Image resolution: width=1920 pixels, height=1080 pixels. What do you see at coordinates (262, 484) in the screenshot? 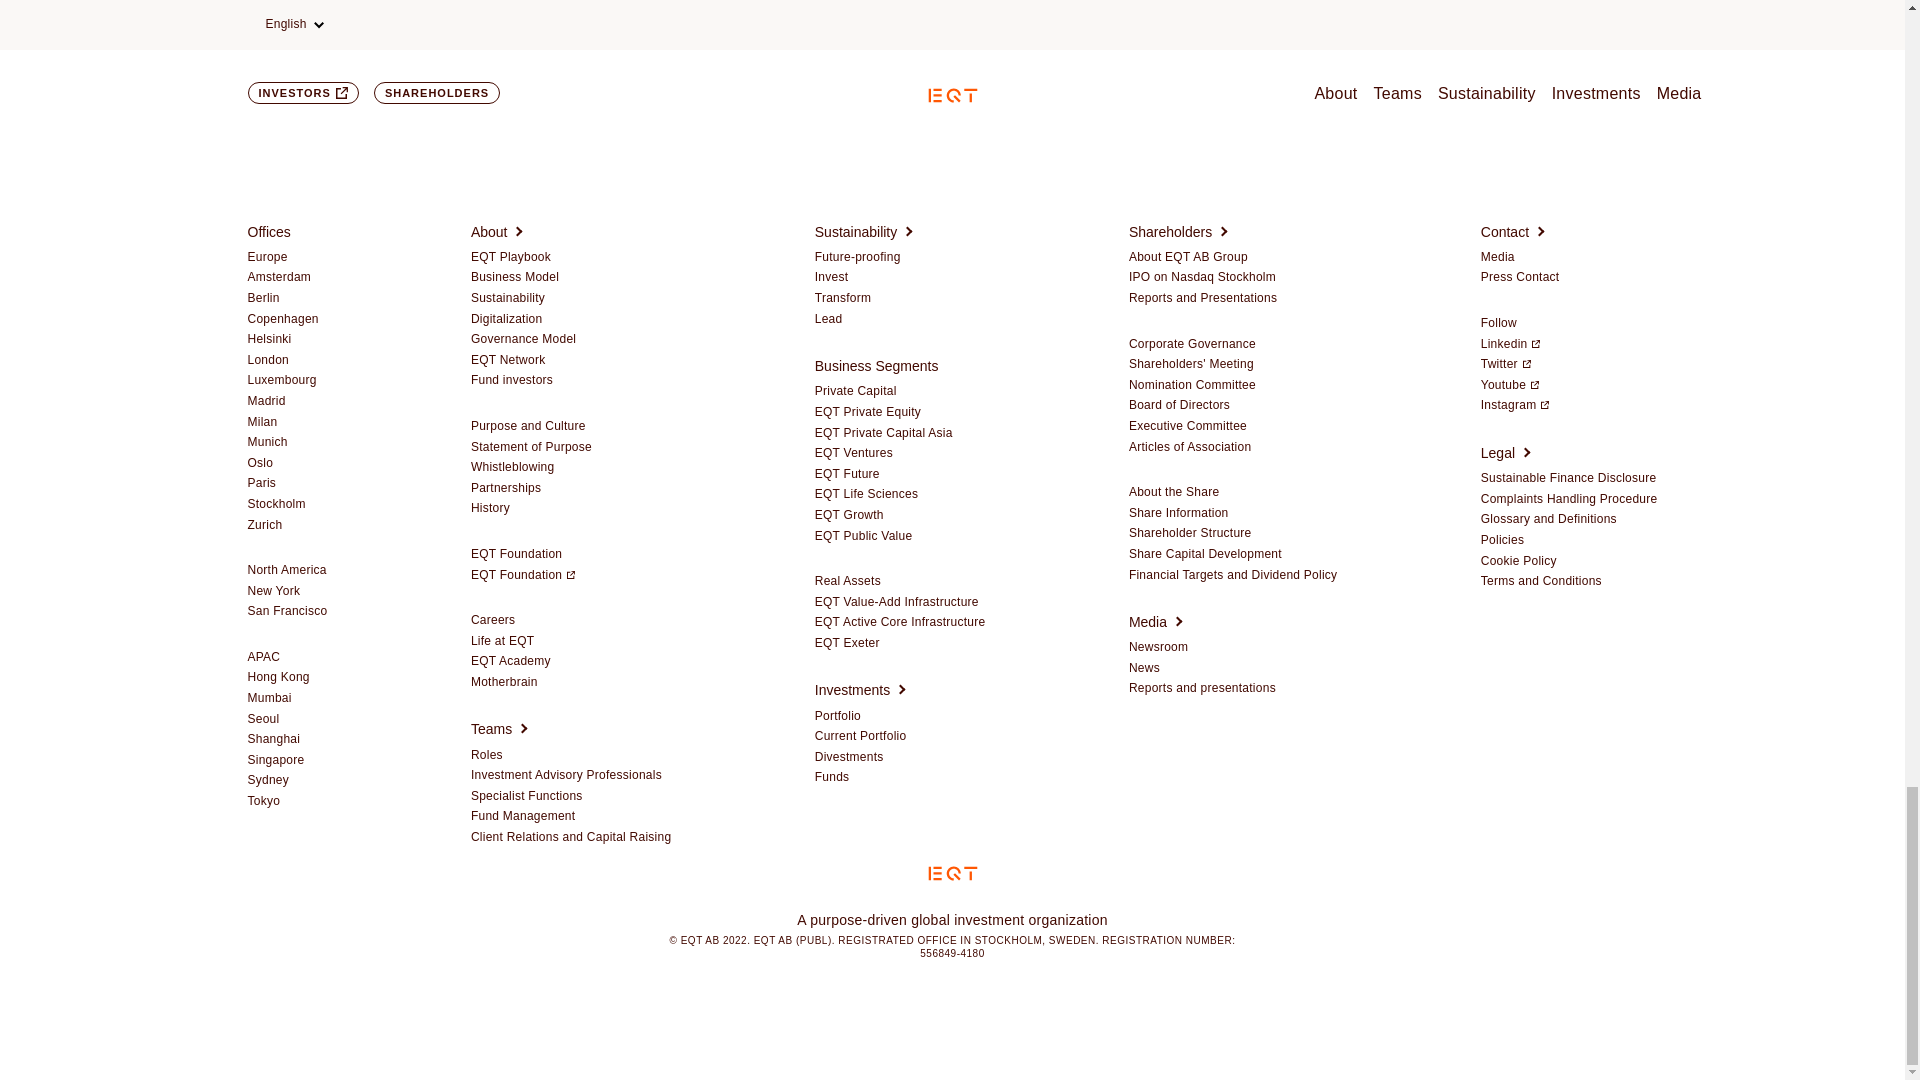
I see `Paris` at bounding box center [262, 484].